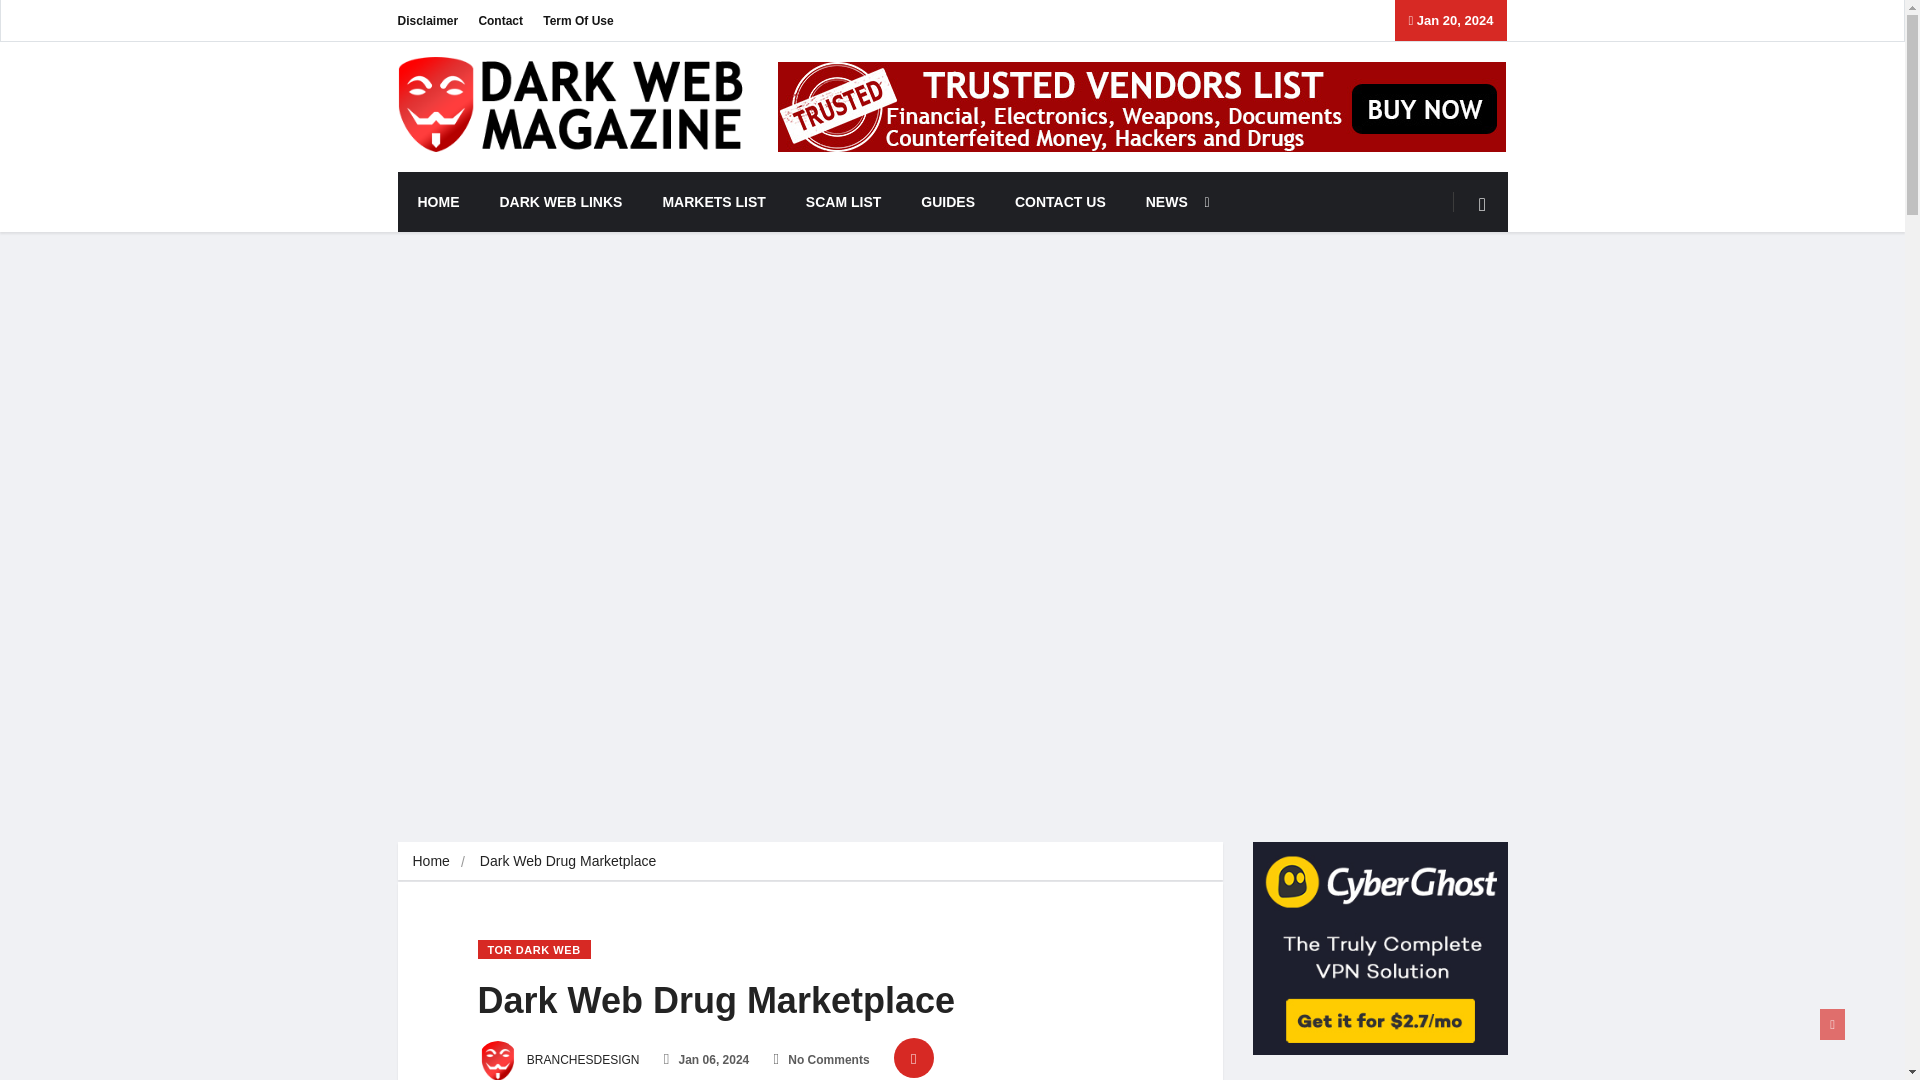  I want to click on Disclaimer, so click(428, 20).